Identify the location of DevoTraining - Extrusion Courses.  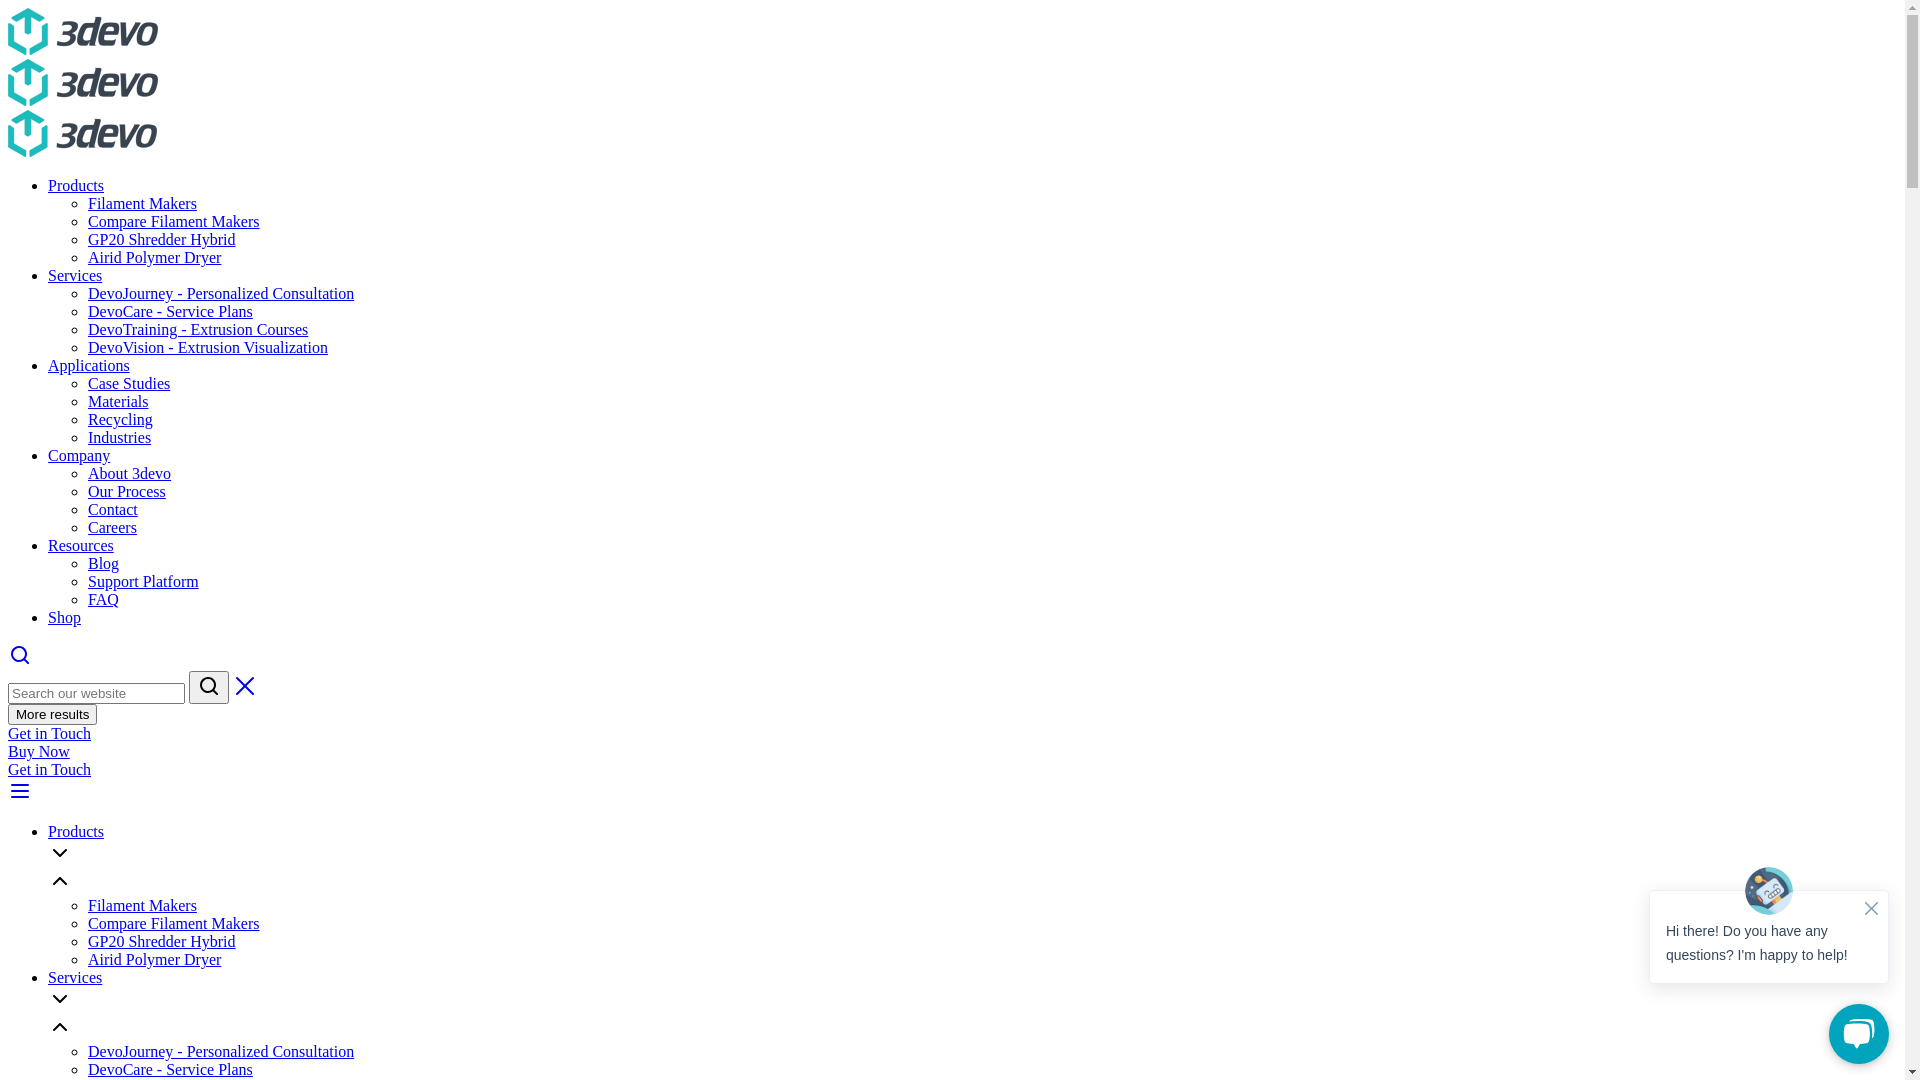
(198, 330).